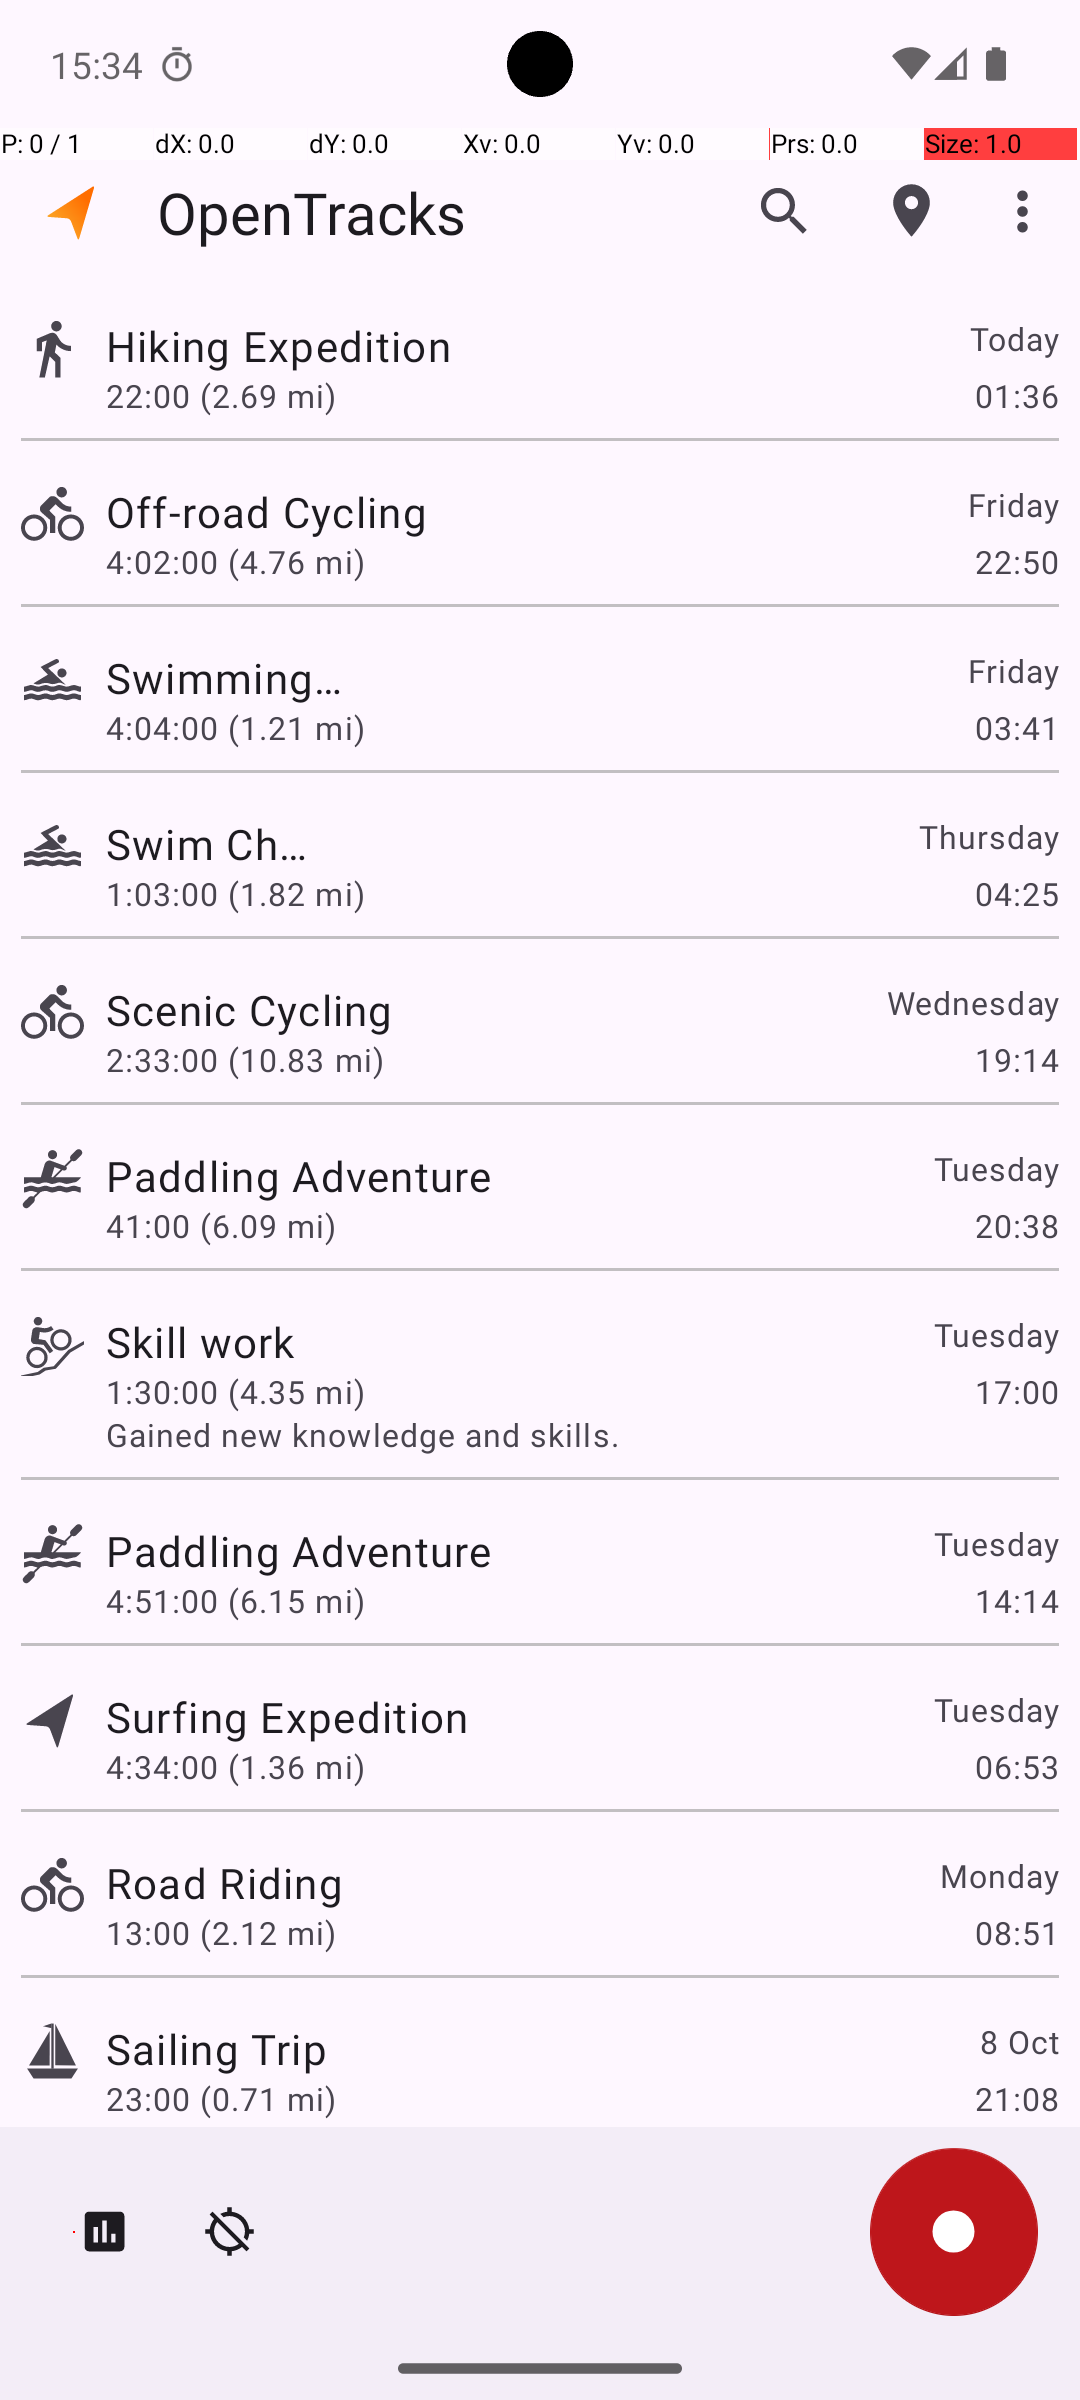 This screenshot has height=2400, width=1080. I want to click on Skill work, so click(200, 1342).